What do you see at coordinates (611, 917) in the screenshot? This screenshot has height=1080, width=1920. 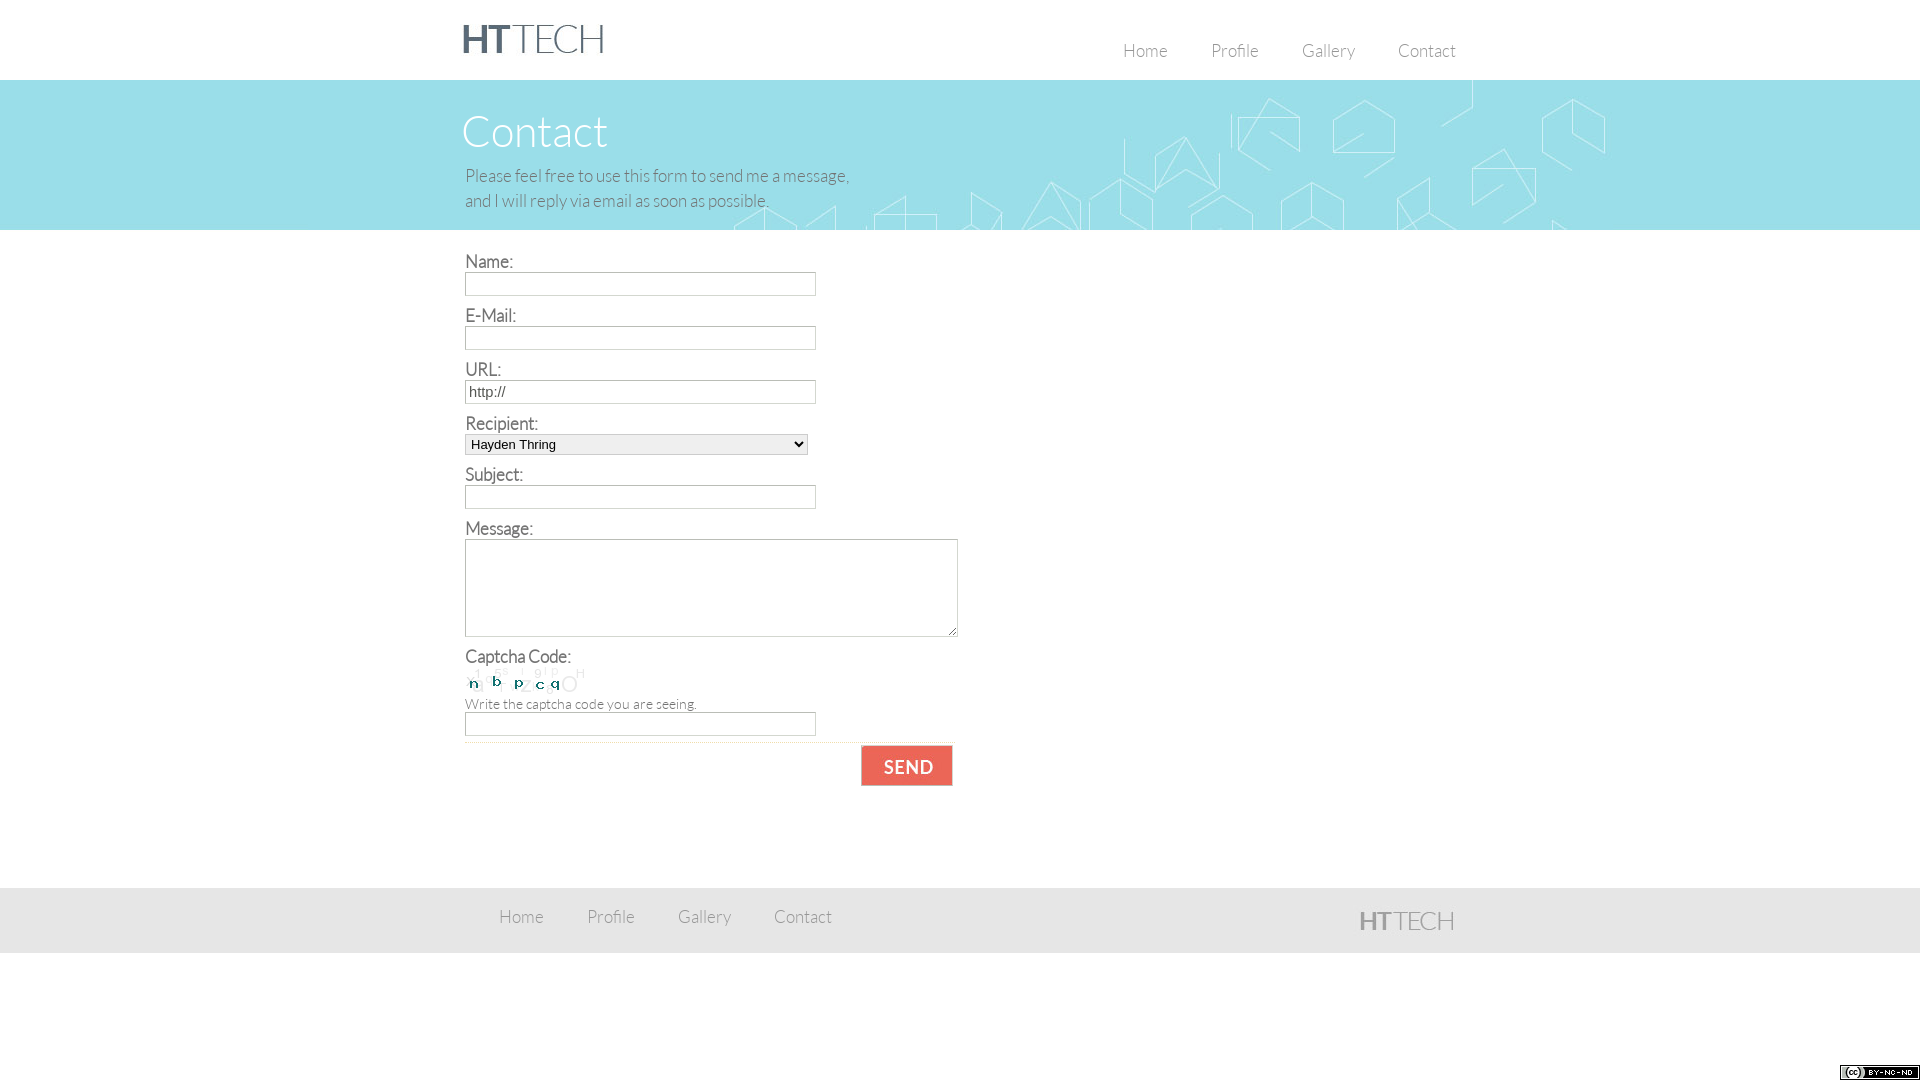 I see `Profile` at bounding box center [611, 917].